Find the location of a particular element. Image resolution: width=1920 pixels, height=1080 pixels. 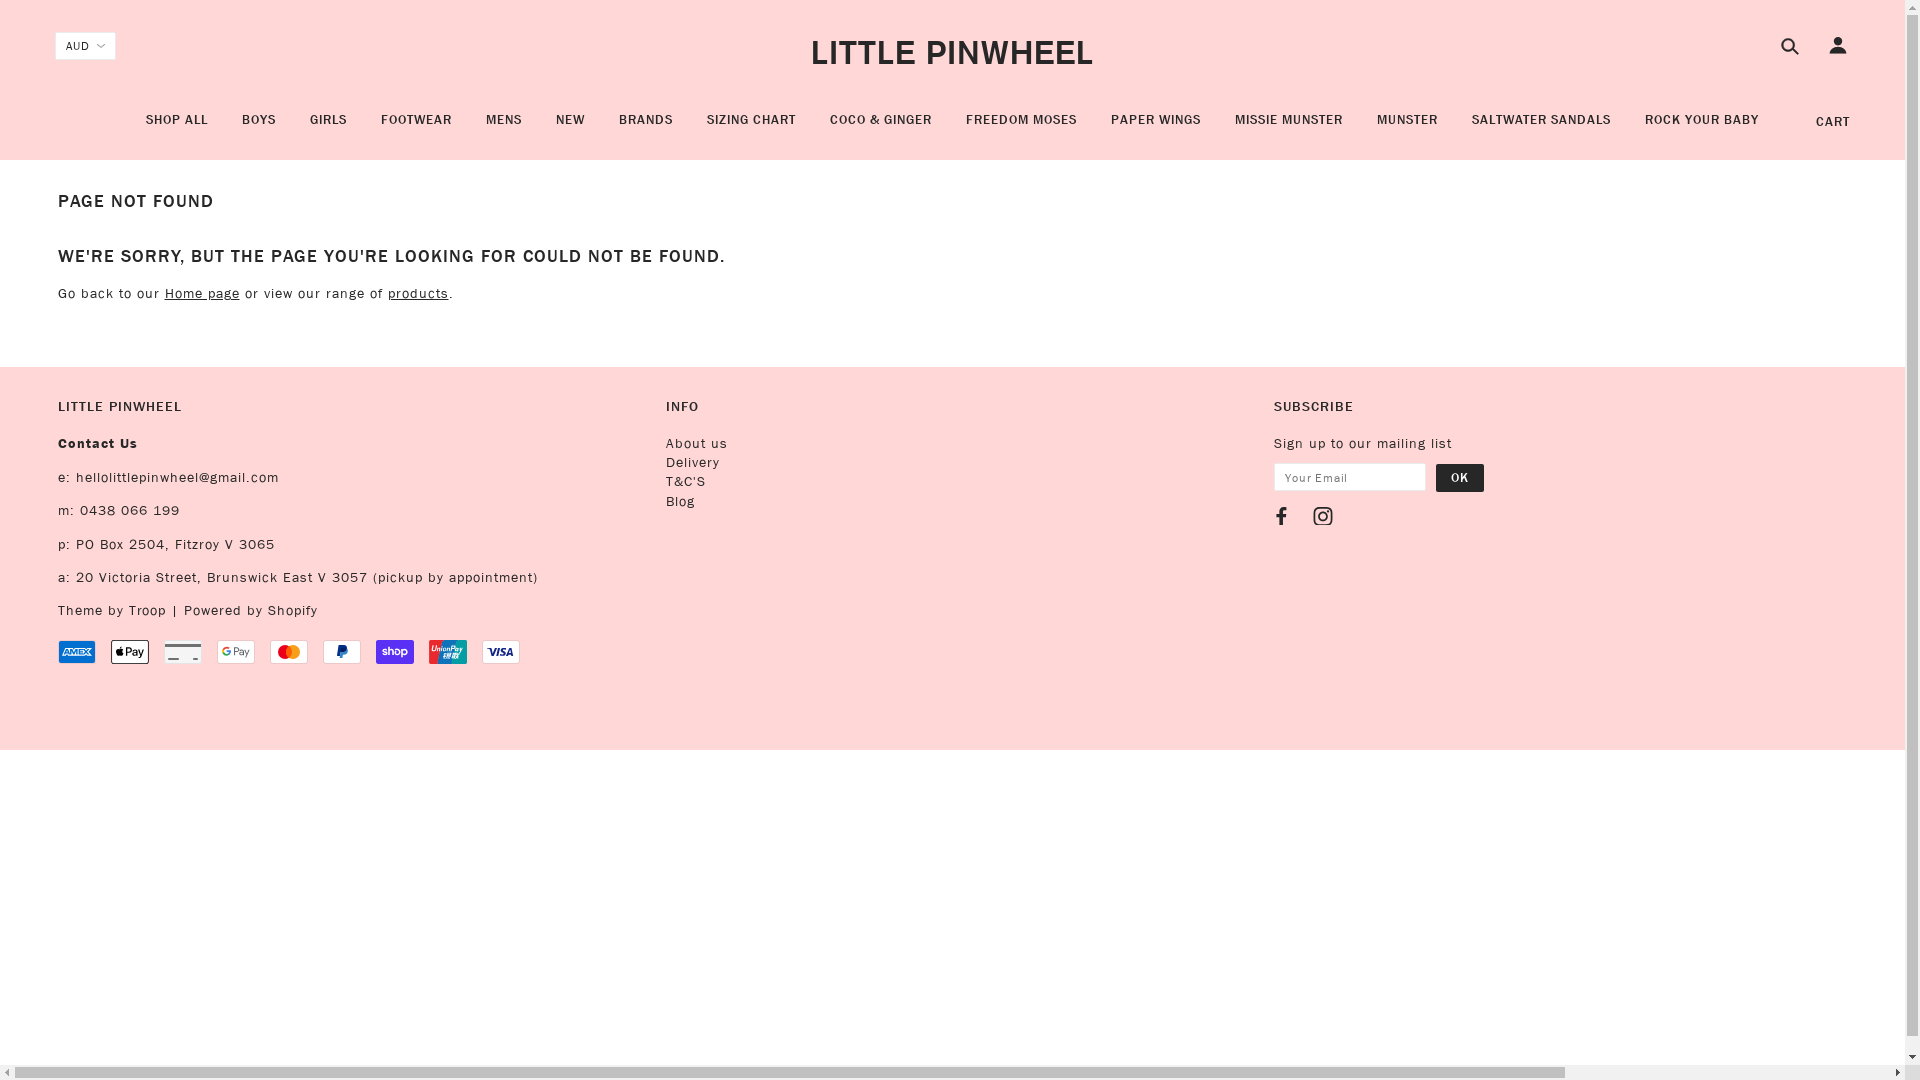

Delivery is located at coordinates (693, 462).